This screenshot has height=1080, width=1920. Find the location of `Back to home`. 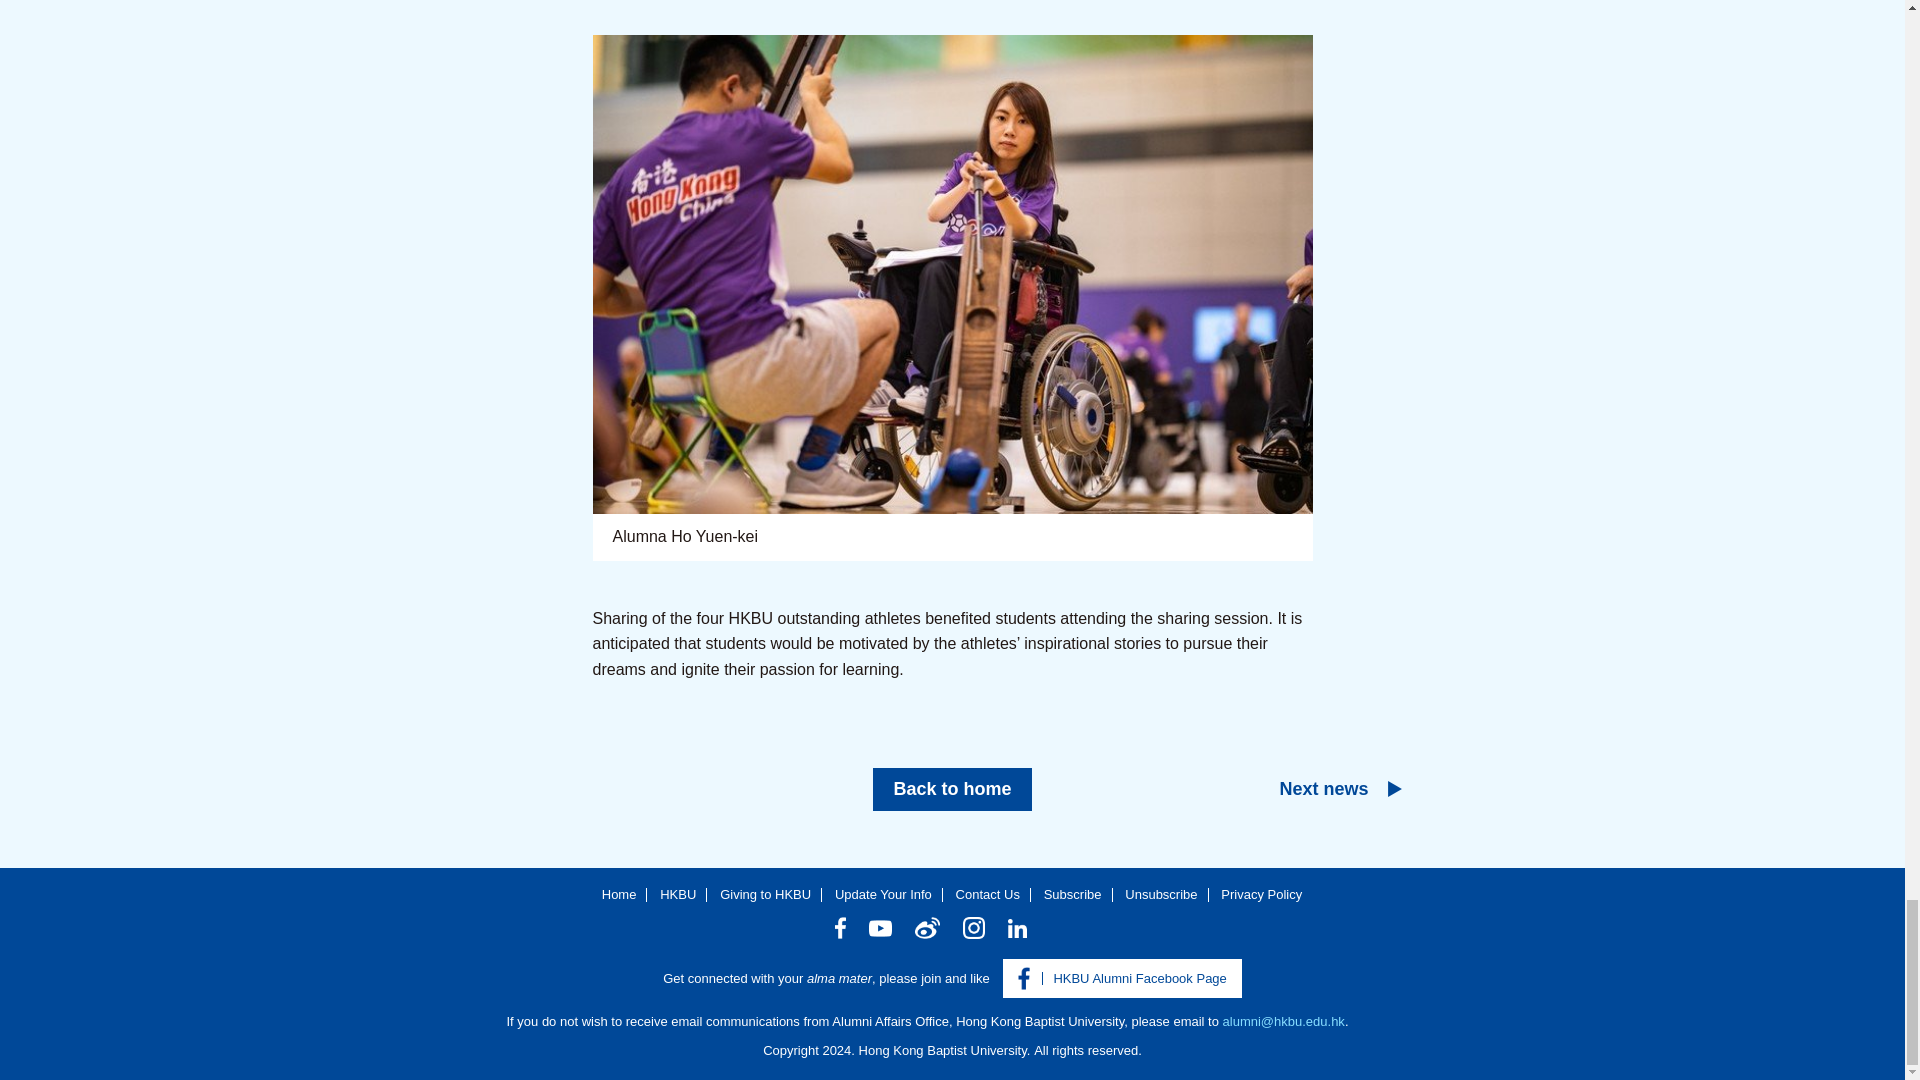

Back to home is located at coordinates (952, 789).